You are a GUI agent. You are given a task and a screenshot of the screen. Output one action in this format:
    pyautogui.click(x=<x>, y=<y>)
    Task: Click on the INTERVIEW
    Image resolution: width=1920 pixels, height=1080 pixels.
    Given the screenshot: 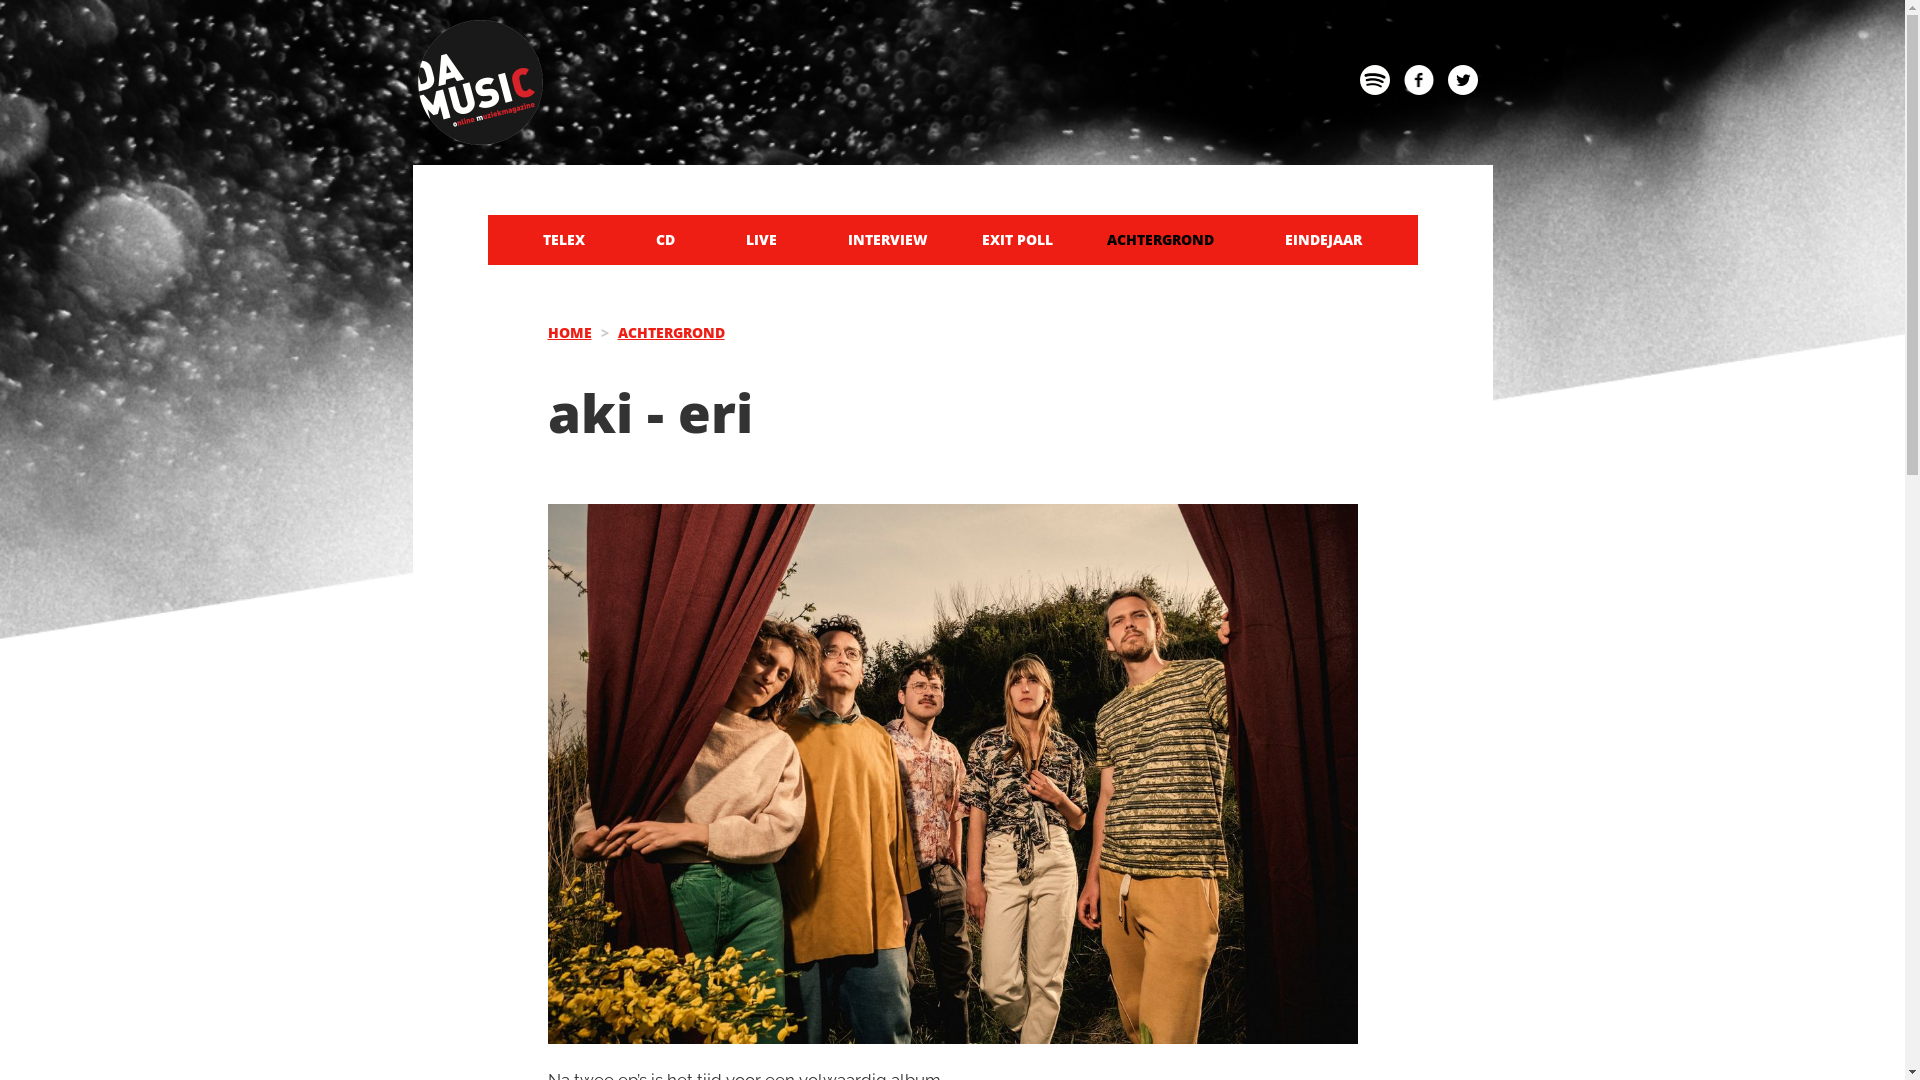 What is the action you would take?
    pyautogui.click(x=888, y=240)
    